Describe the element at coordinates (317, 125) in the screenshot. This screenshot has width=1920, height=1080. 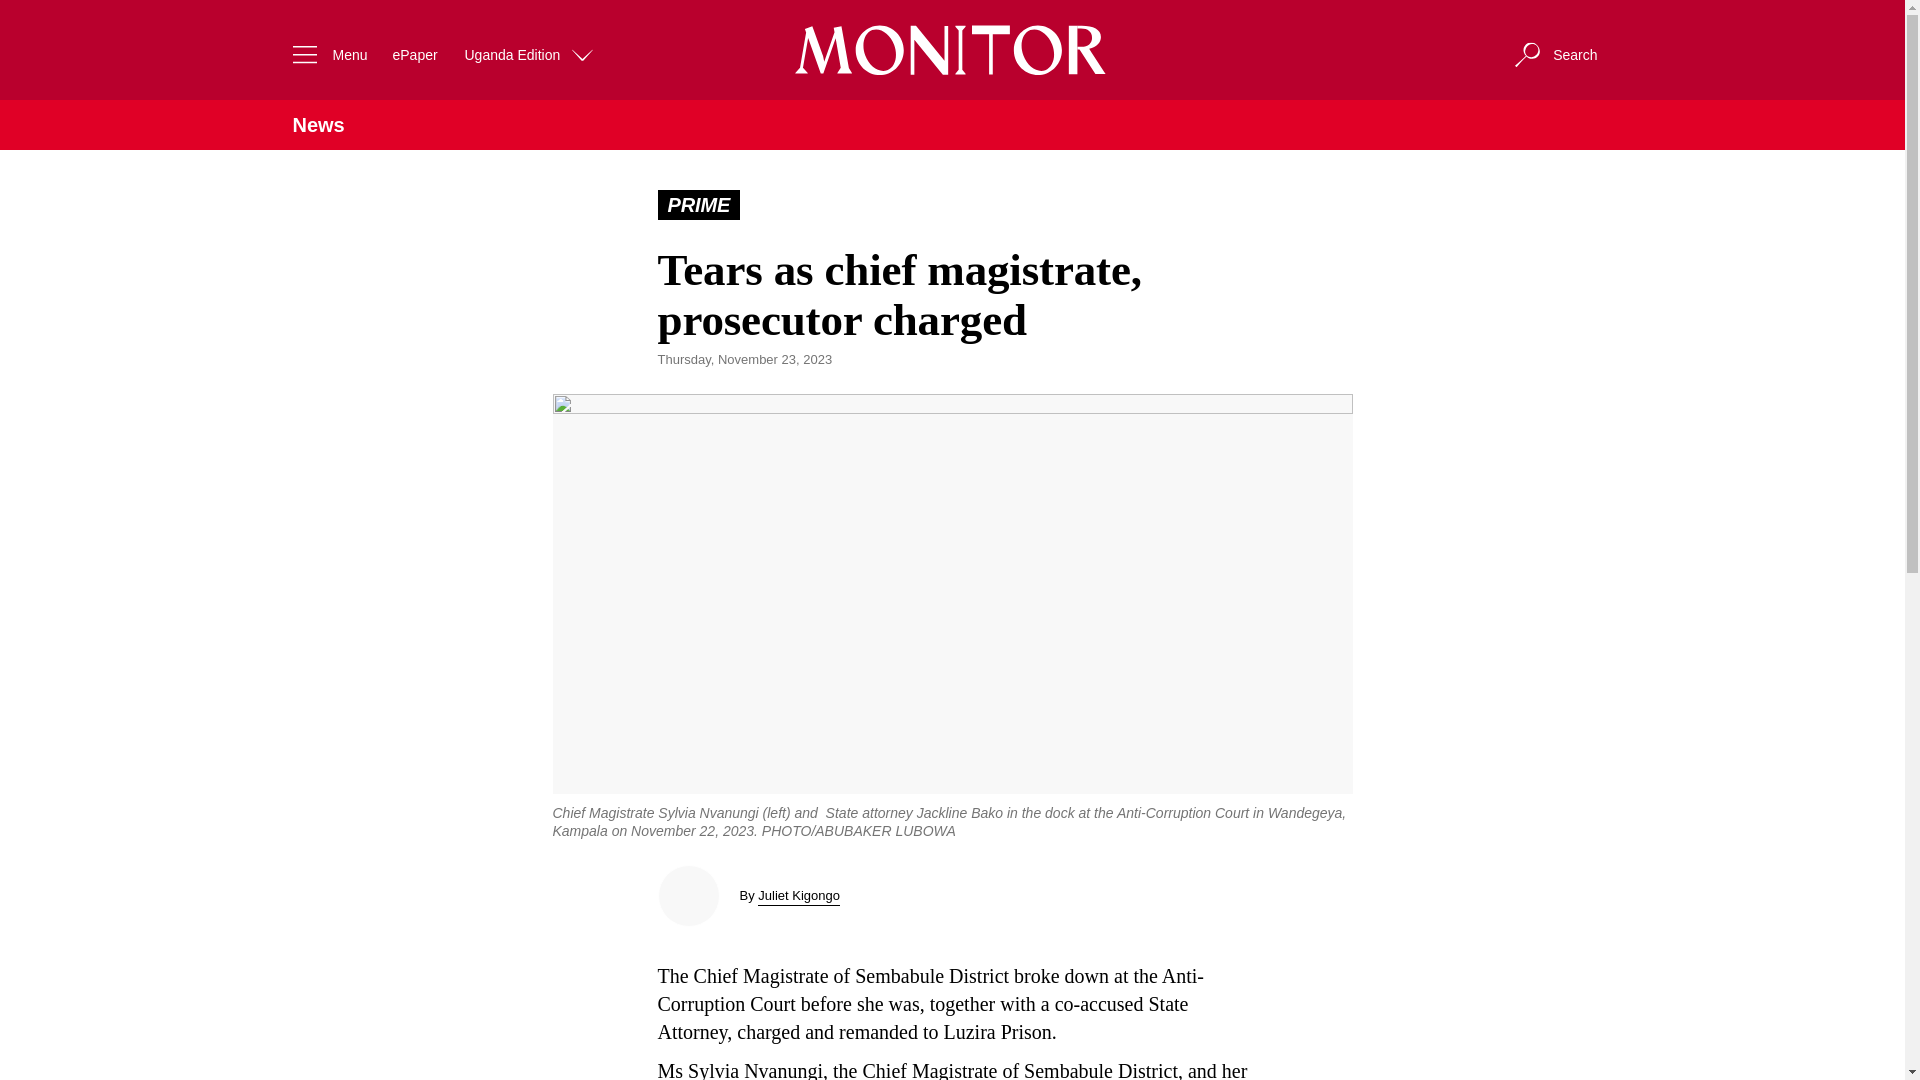
I see `News` at that location.